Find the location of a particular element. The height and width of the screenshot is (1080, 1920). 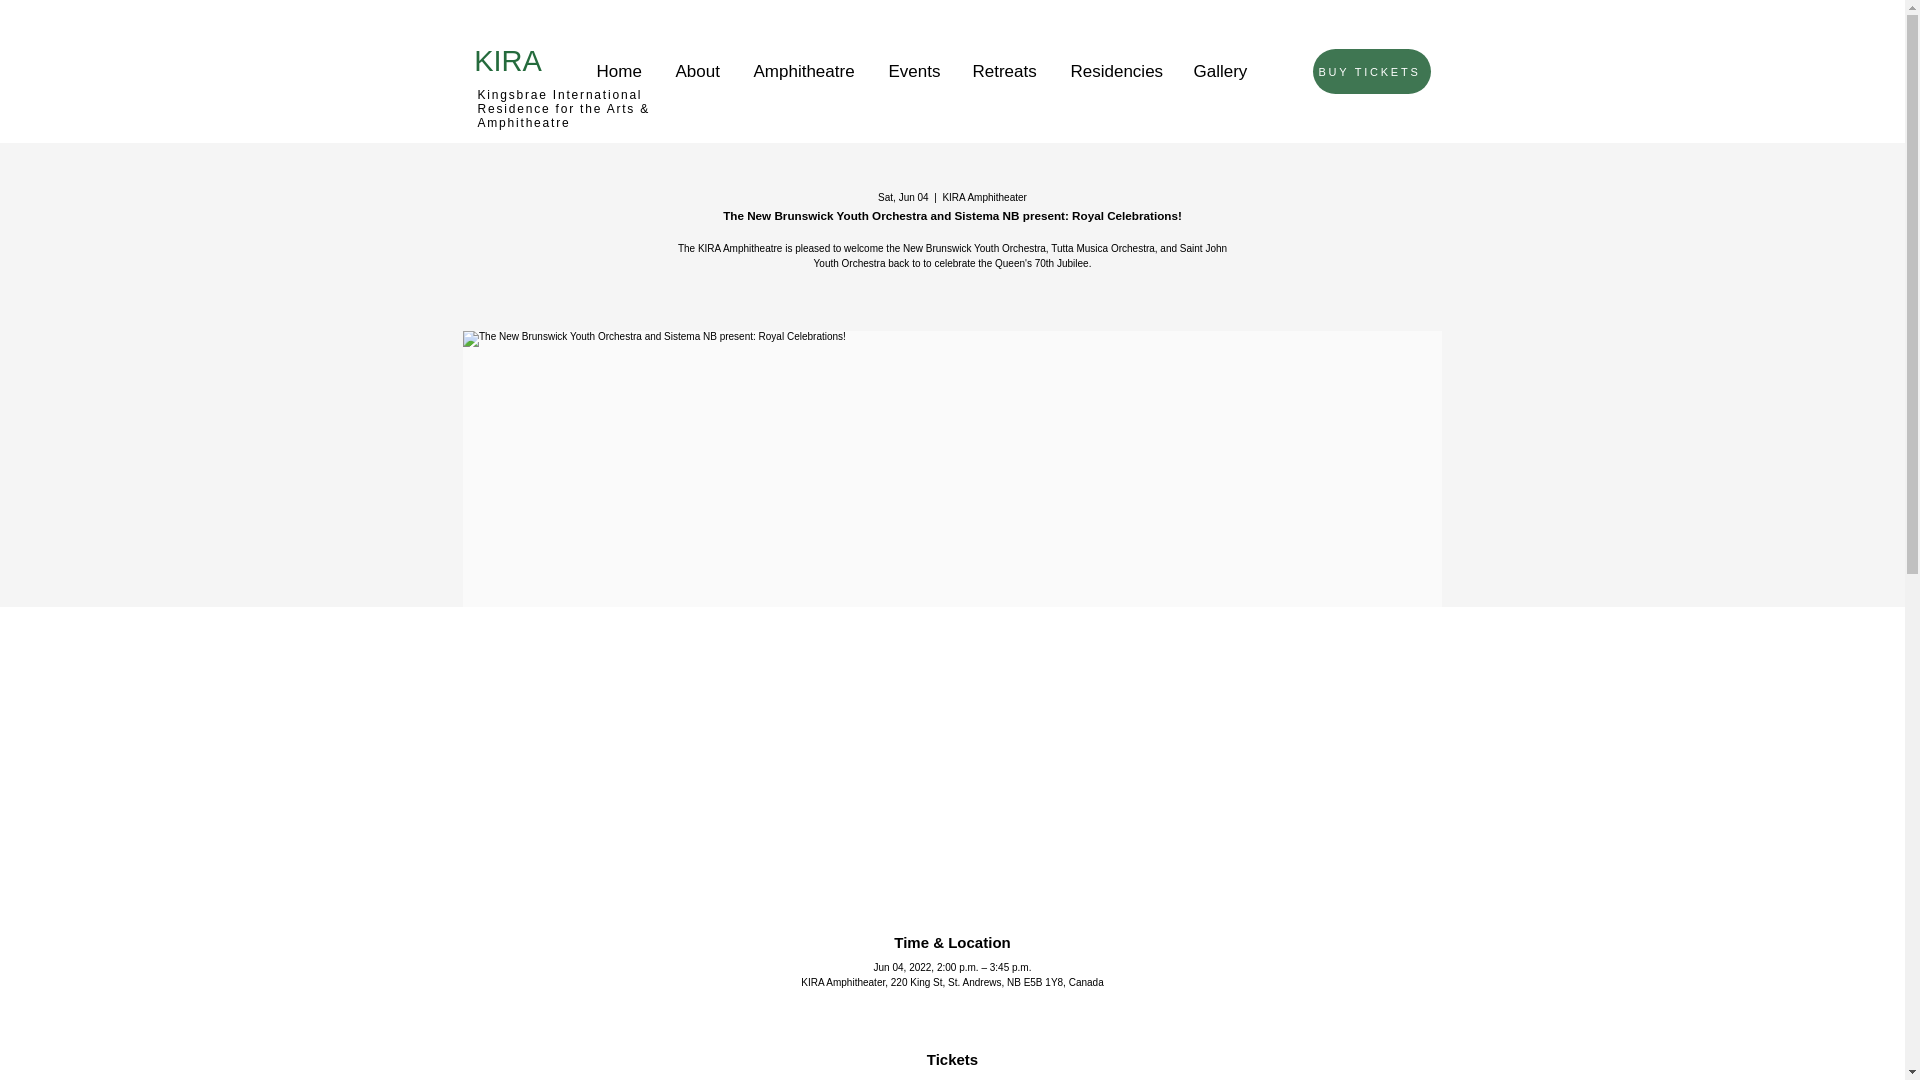

About is located at coordinates (696, 62).